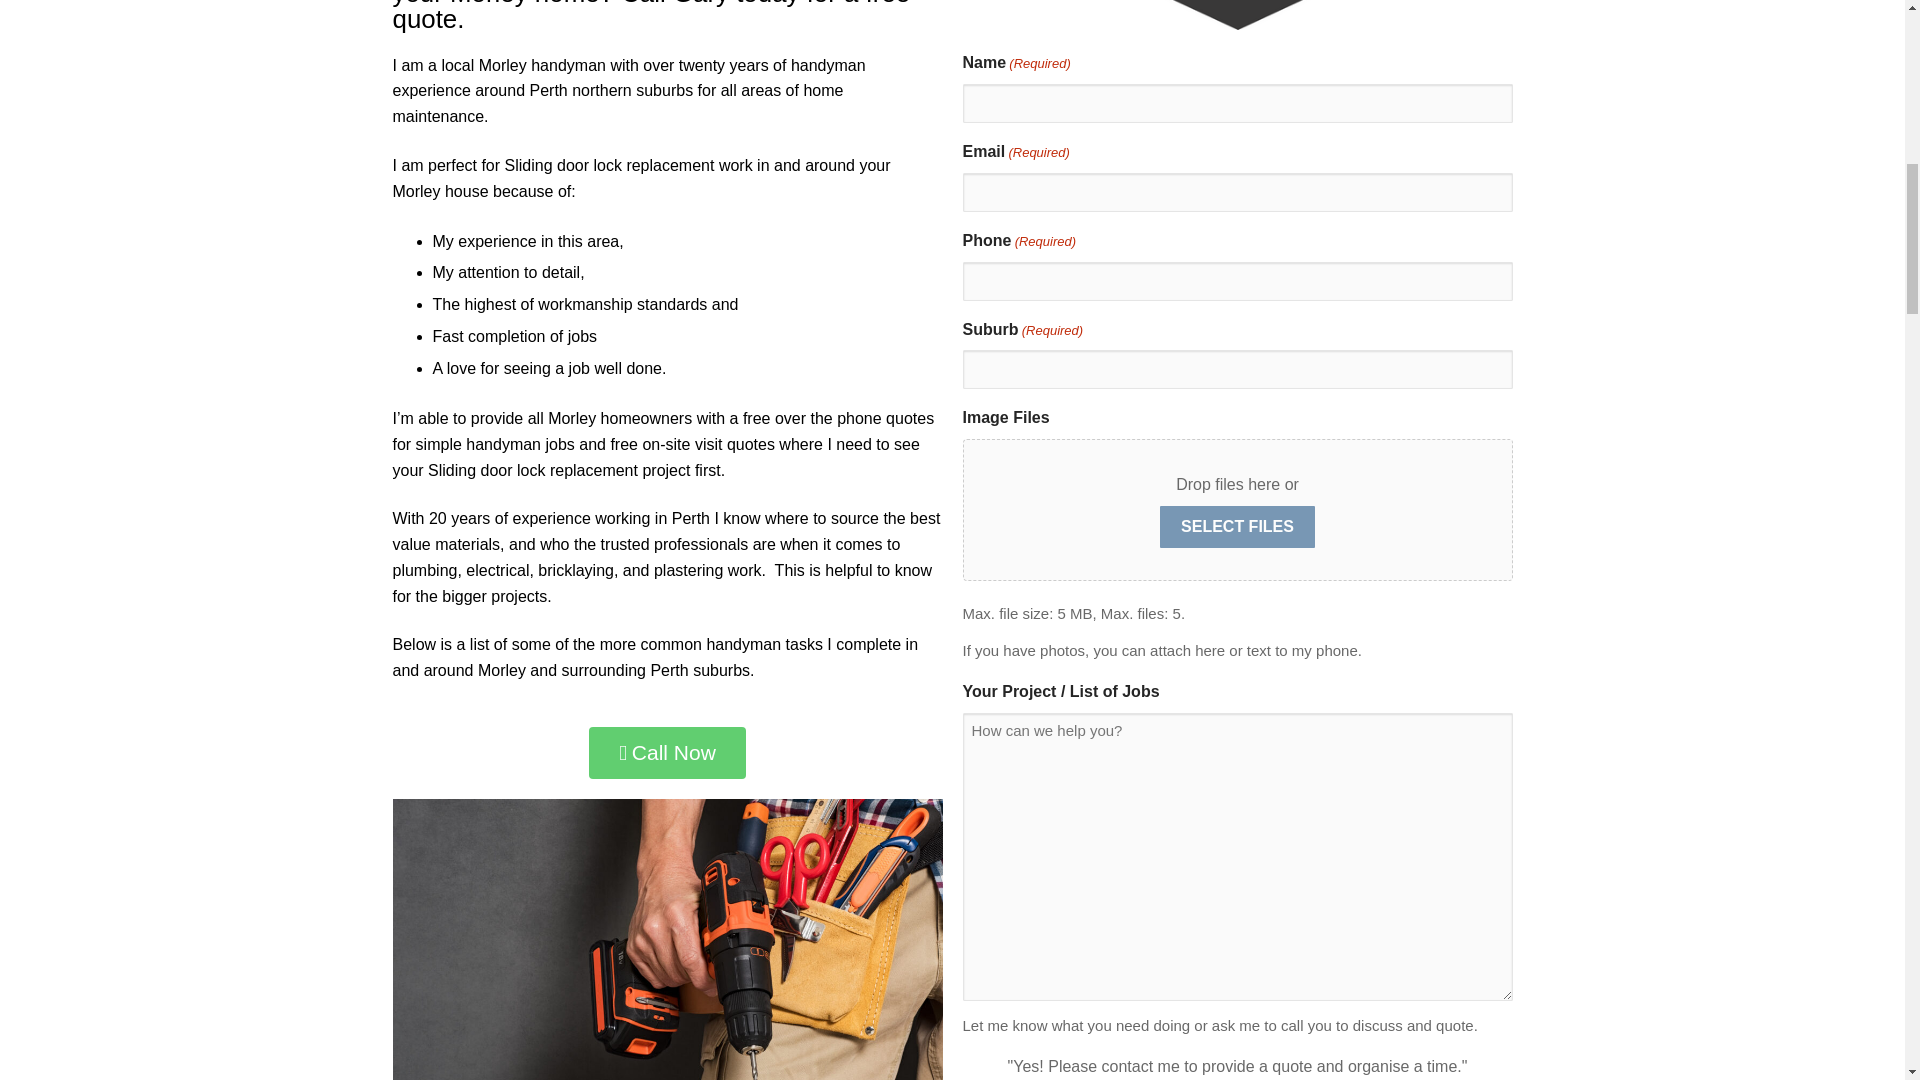 The height and width of the screenshot is (1080, 1920). What do you see at coordinates (668, 752) in the screenshot?
I see `Call Now` at bounding box center [668, 752].